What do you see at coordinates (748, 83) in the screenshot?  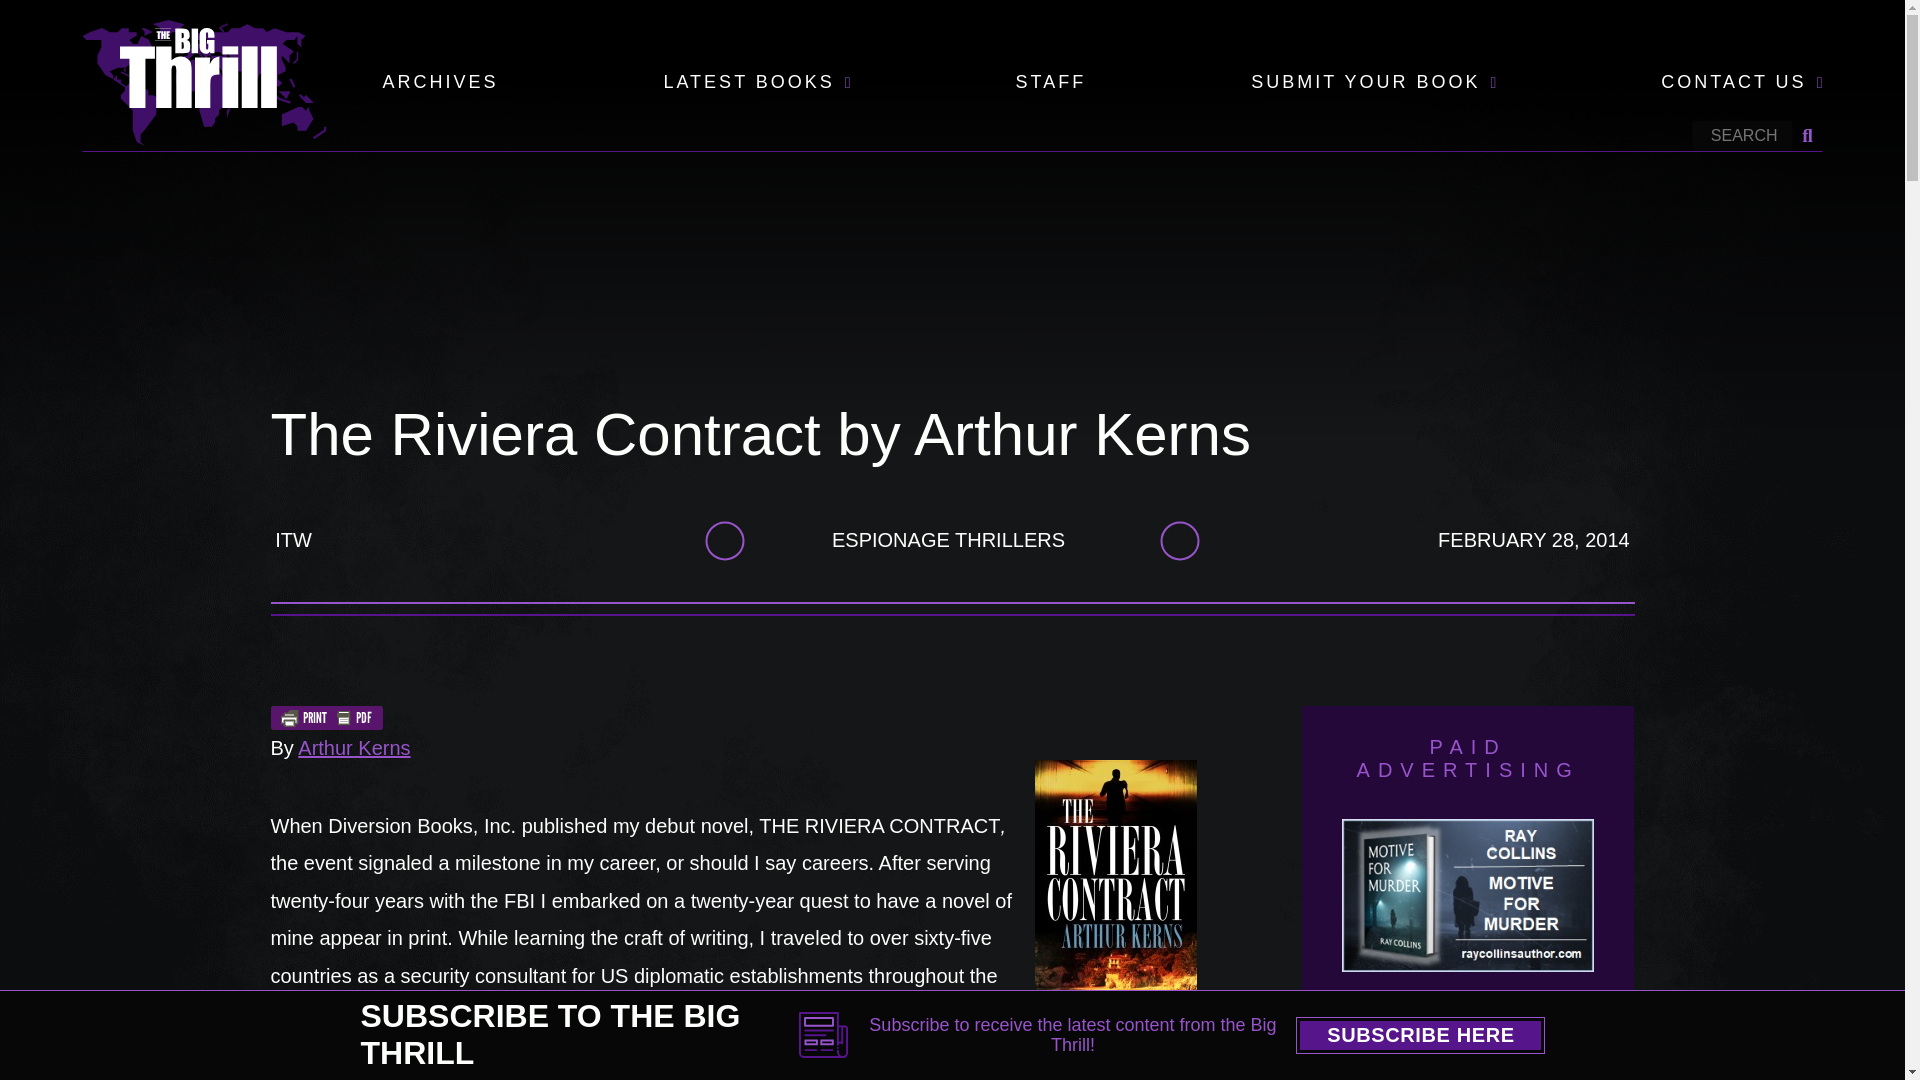 I see `LATEST BOOKS` at bounding box center [748, 83].